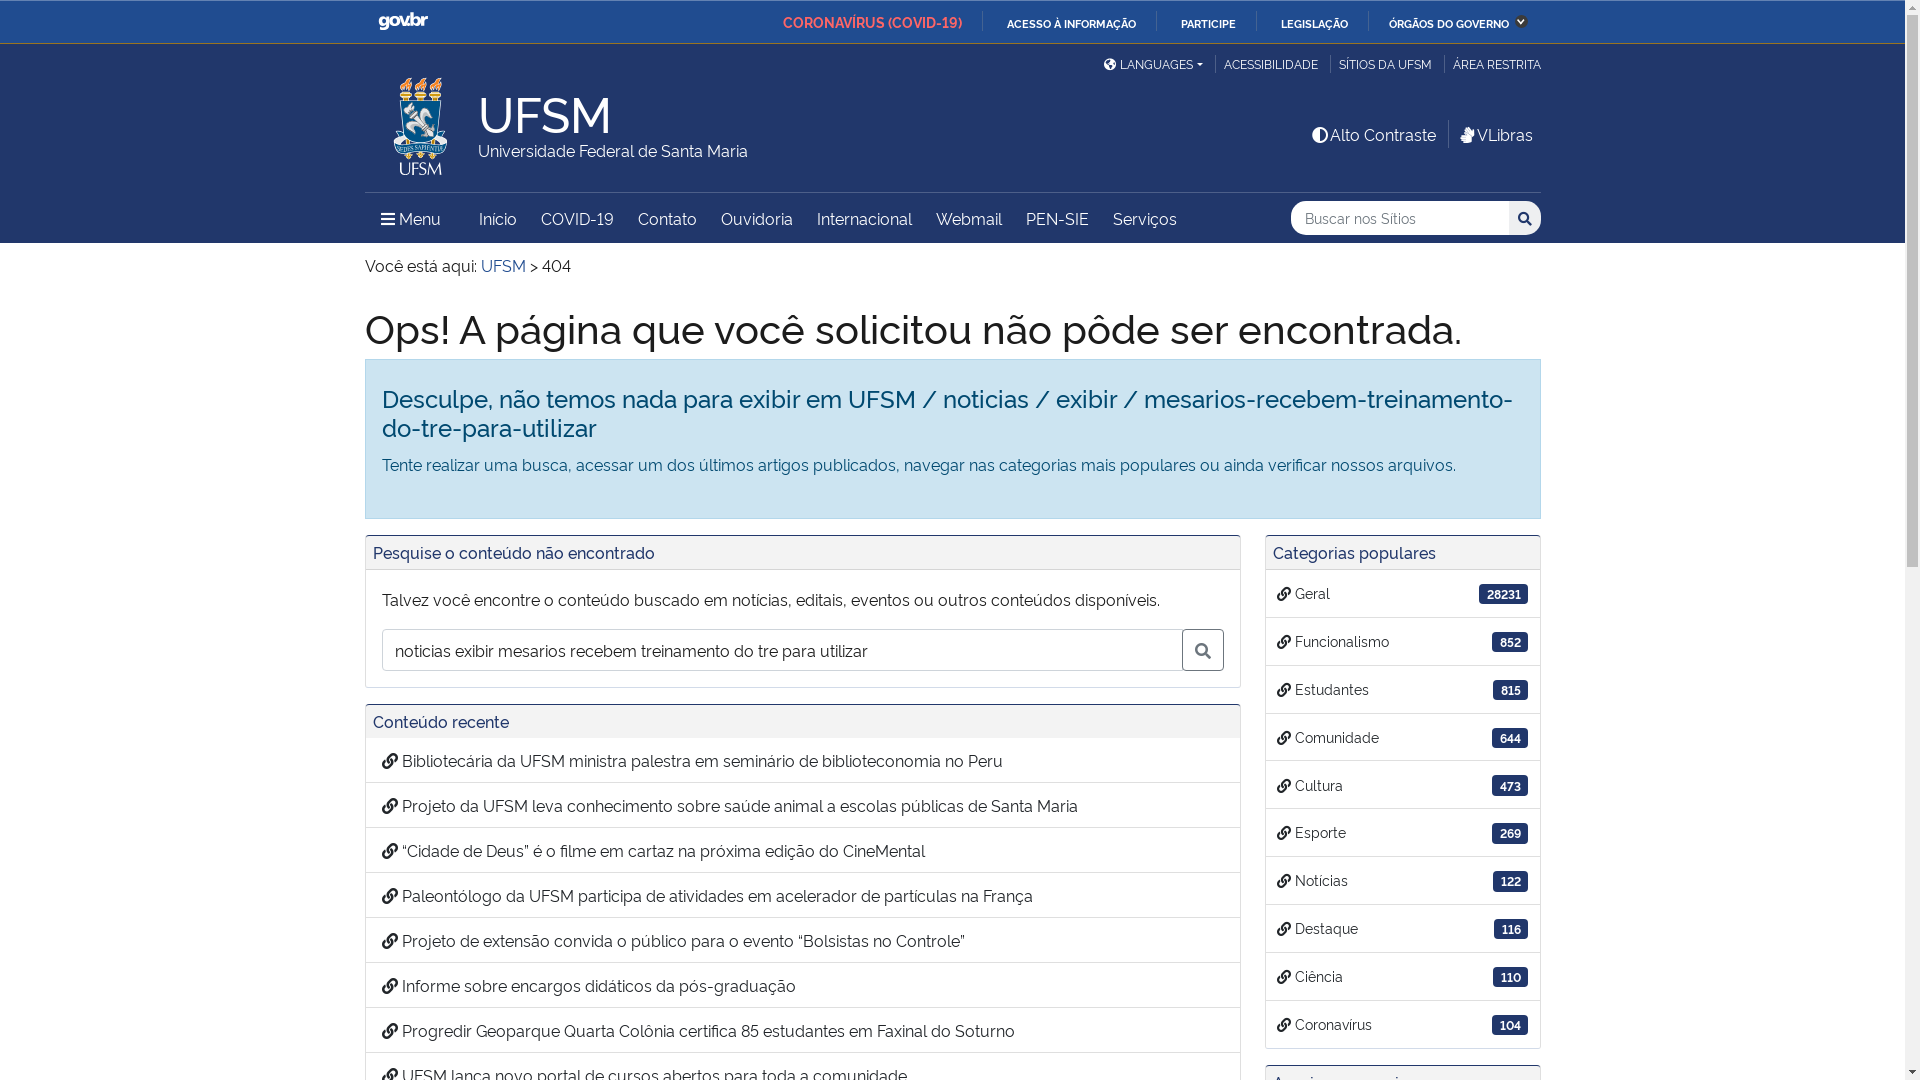  Describe the element at coordinates (1403, 833) in the screenshot. I see `Esporte
269` at that location.